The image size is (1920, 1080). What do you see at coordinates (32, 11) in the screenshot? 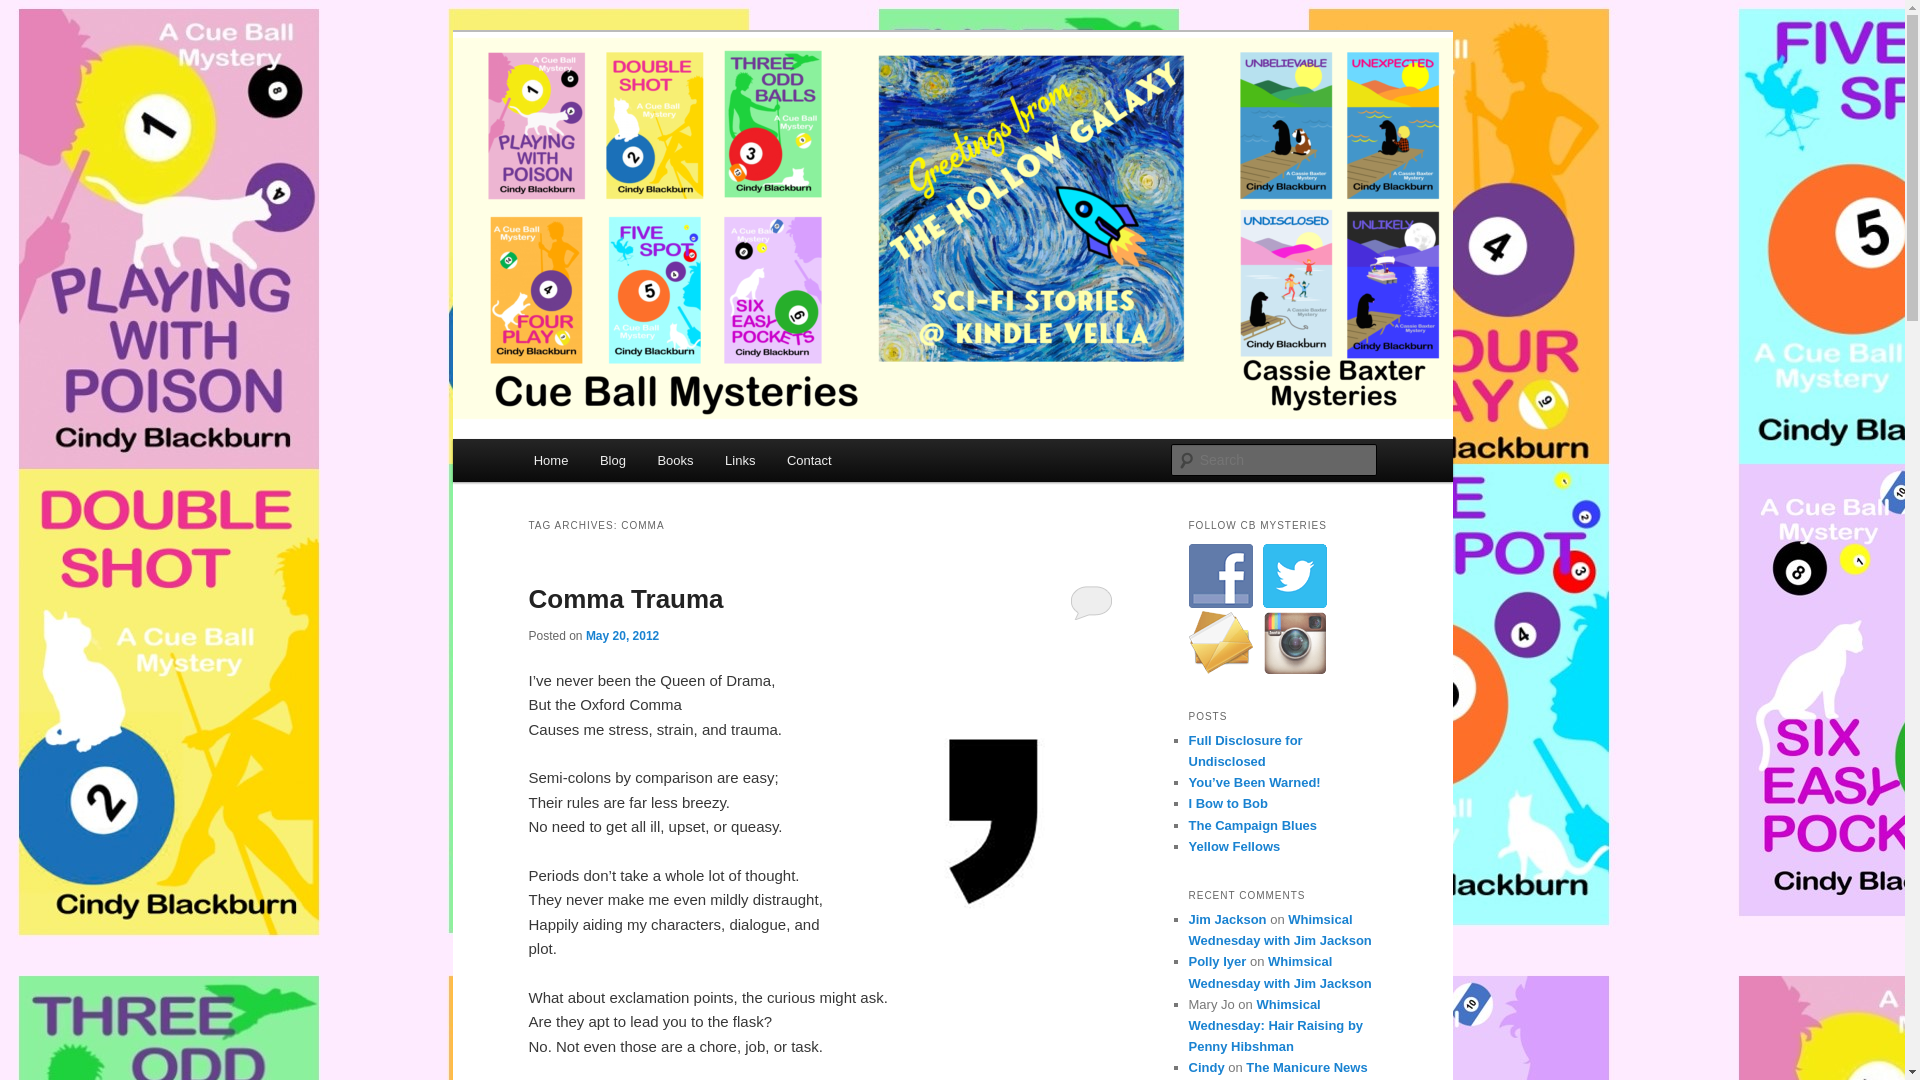
I see `Search` at bounding box center [32, 11].